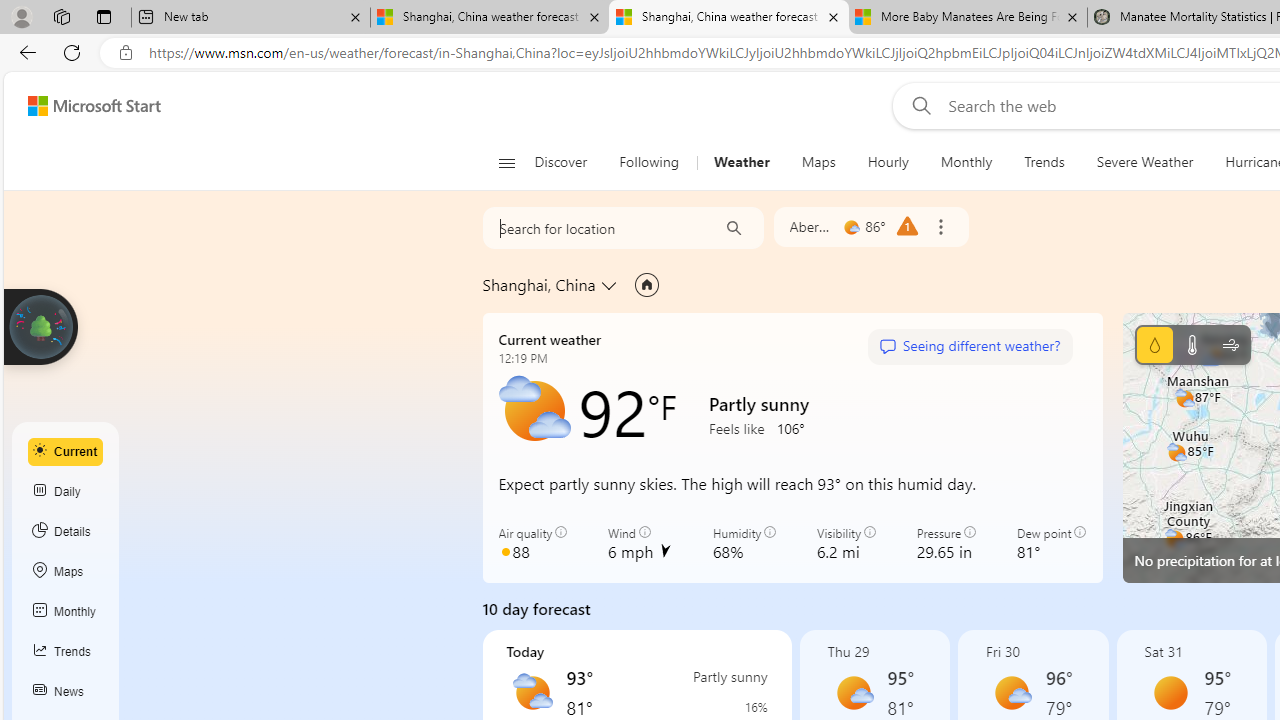 The width and height of the screenshot is (1280, 720). Describe the element at coordinates (40, 325) in the screenshot. I see `Join us in planting real trees to help our planet!` at that location.